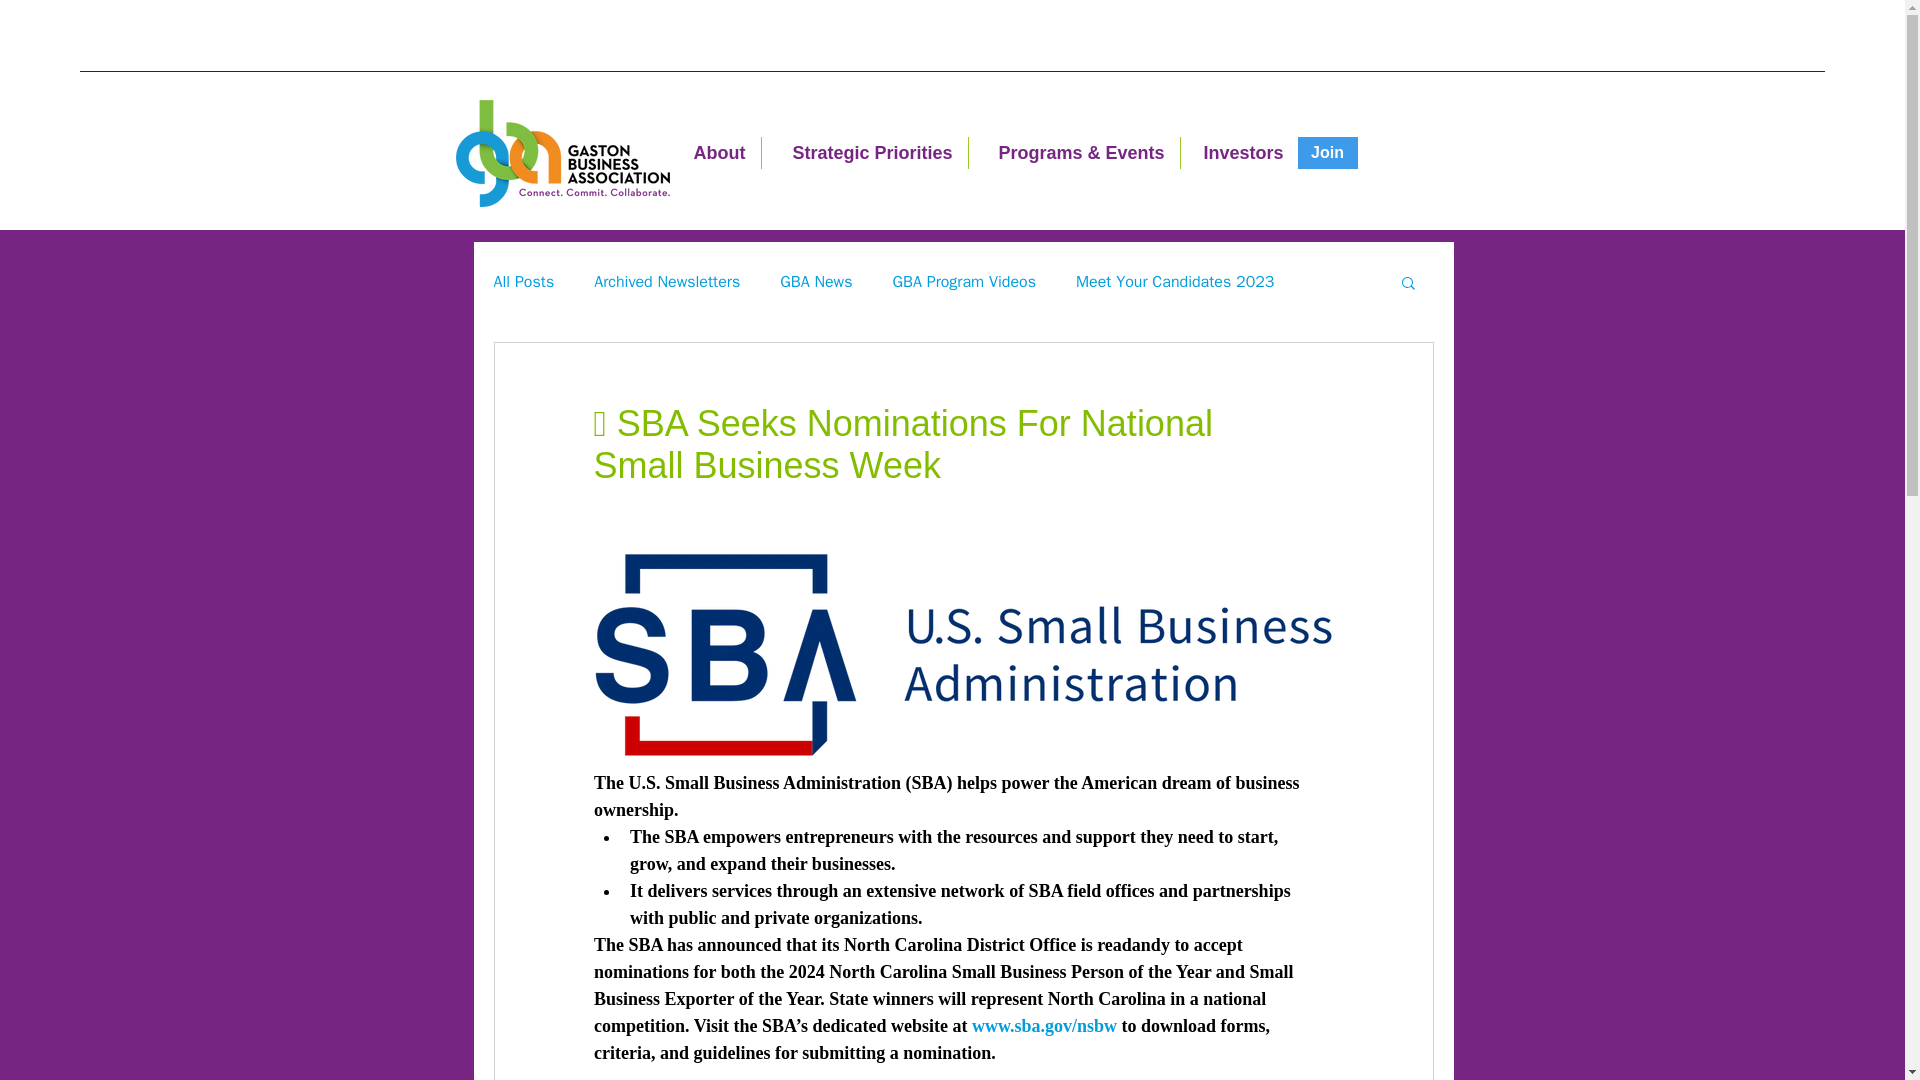  I want to click on About, so click(716, 152).